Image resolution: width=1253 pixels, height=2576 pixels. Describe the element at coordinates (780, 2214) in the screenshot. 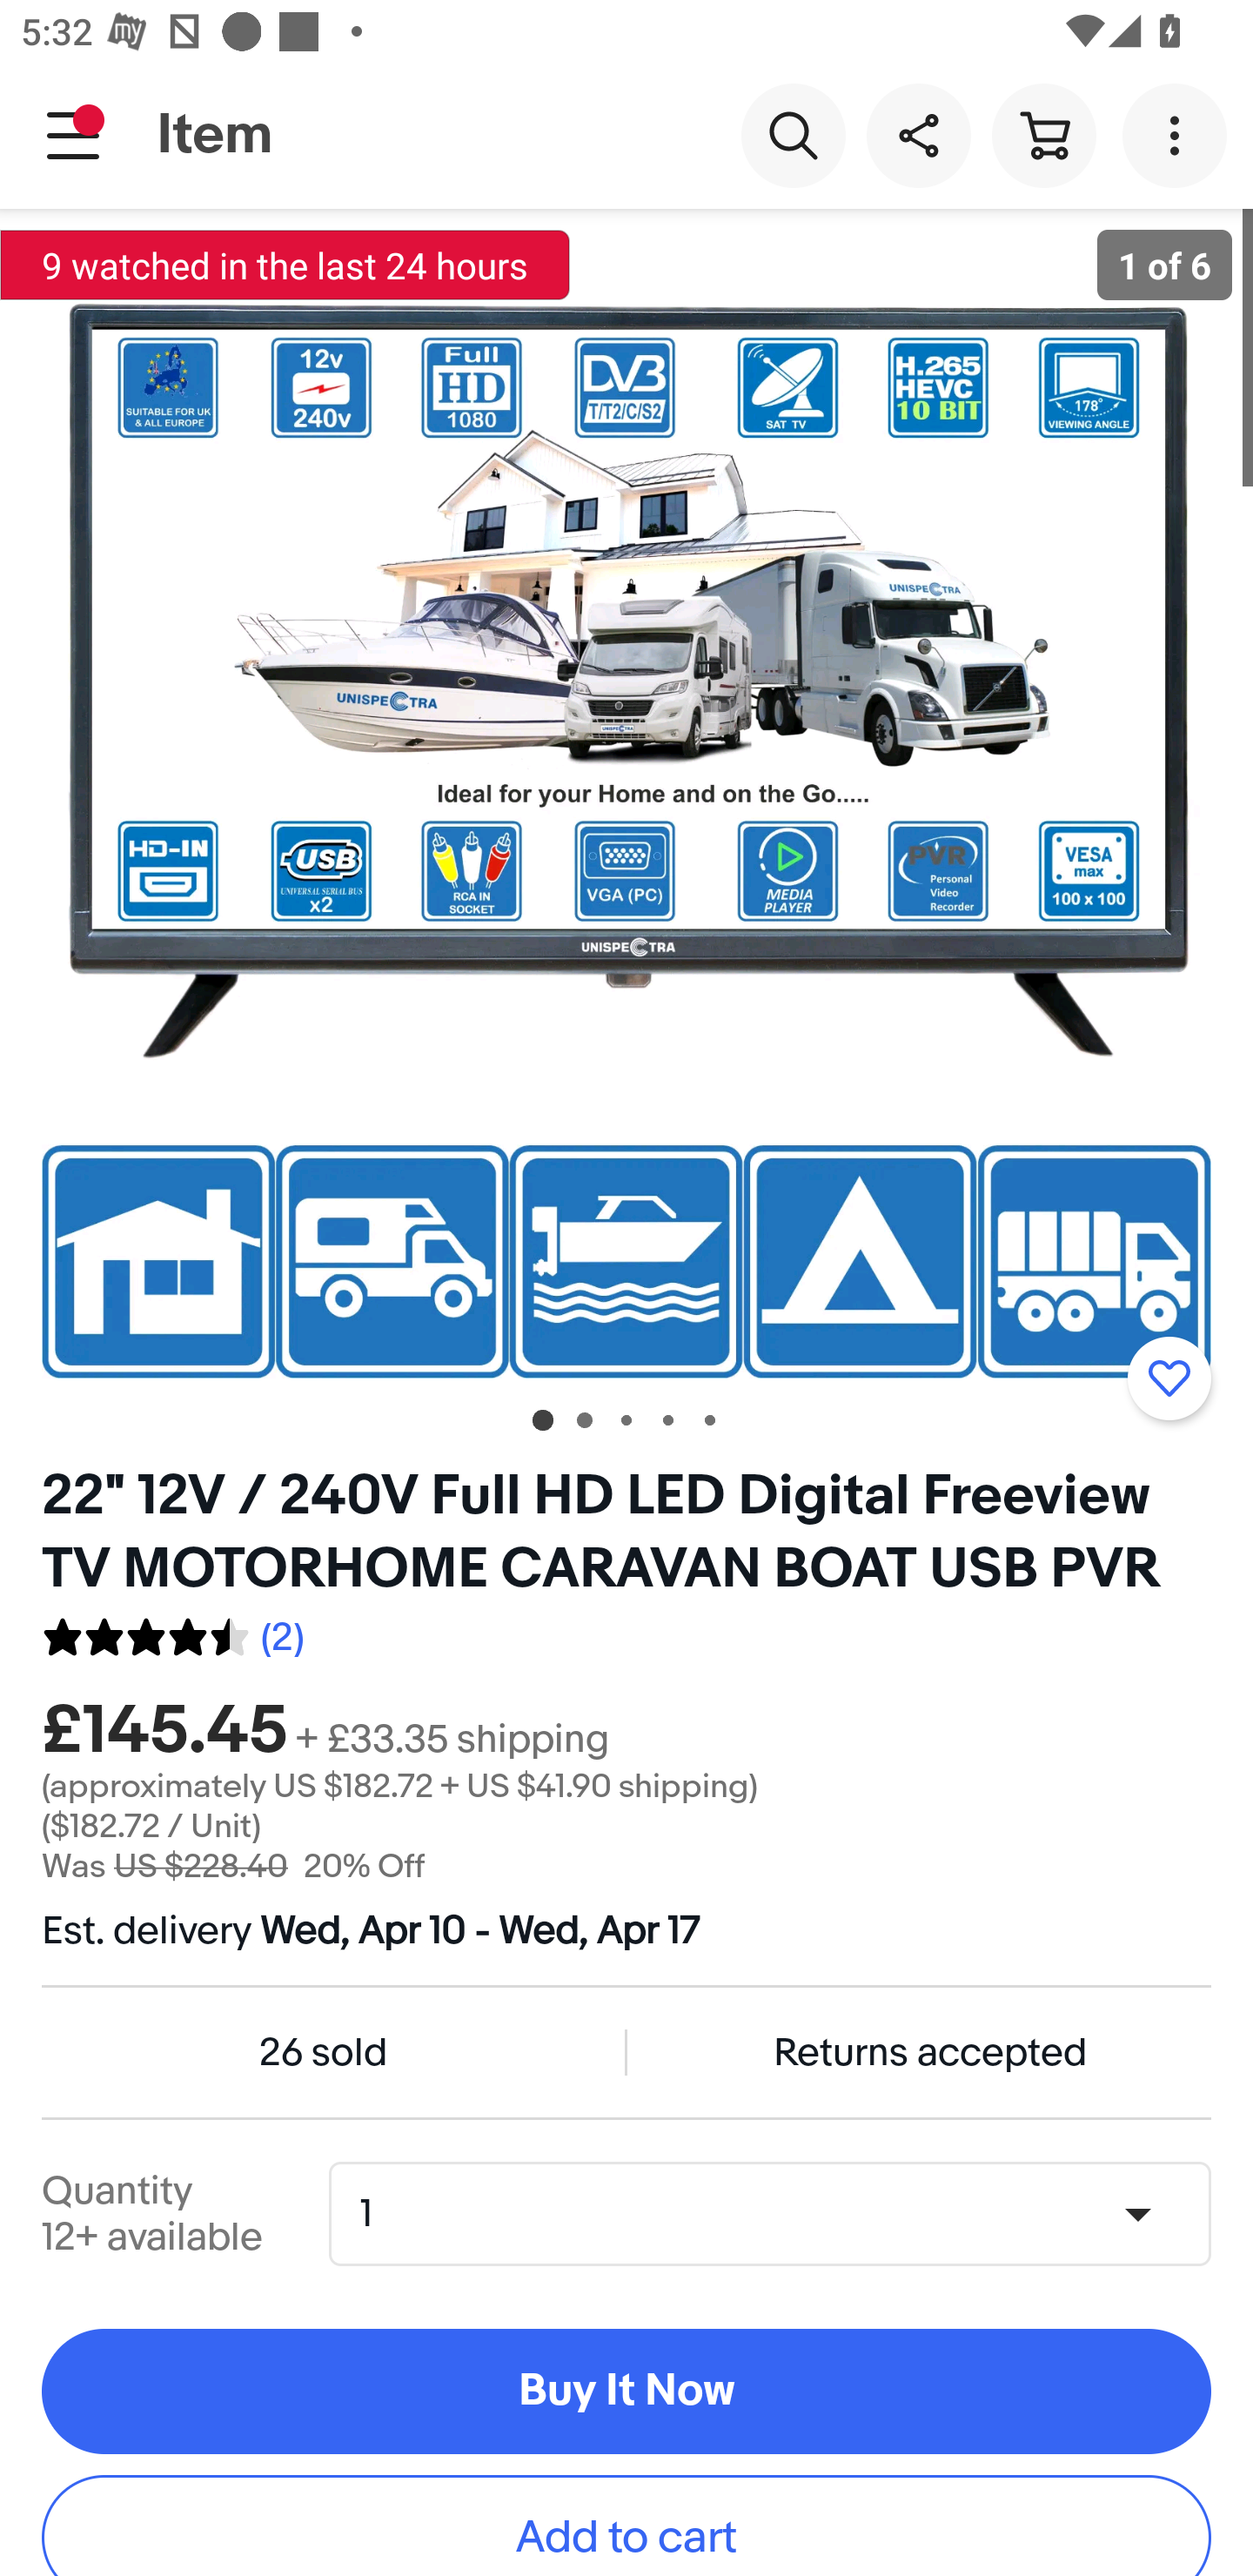

I see `Quantity,1,12+ available 1` at that location.